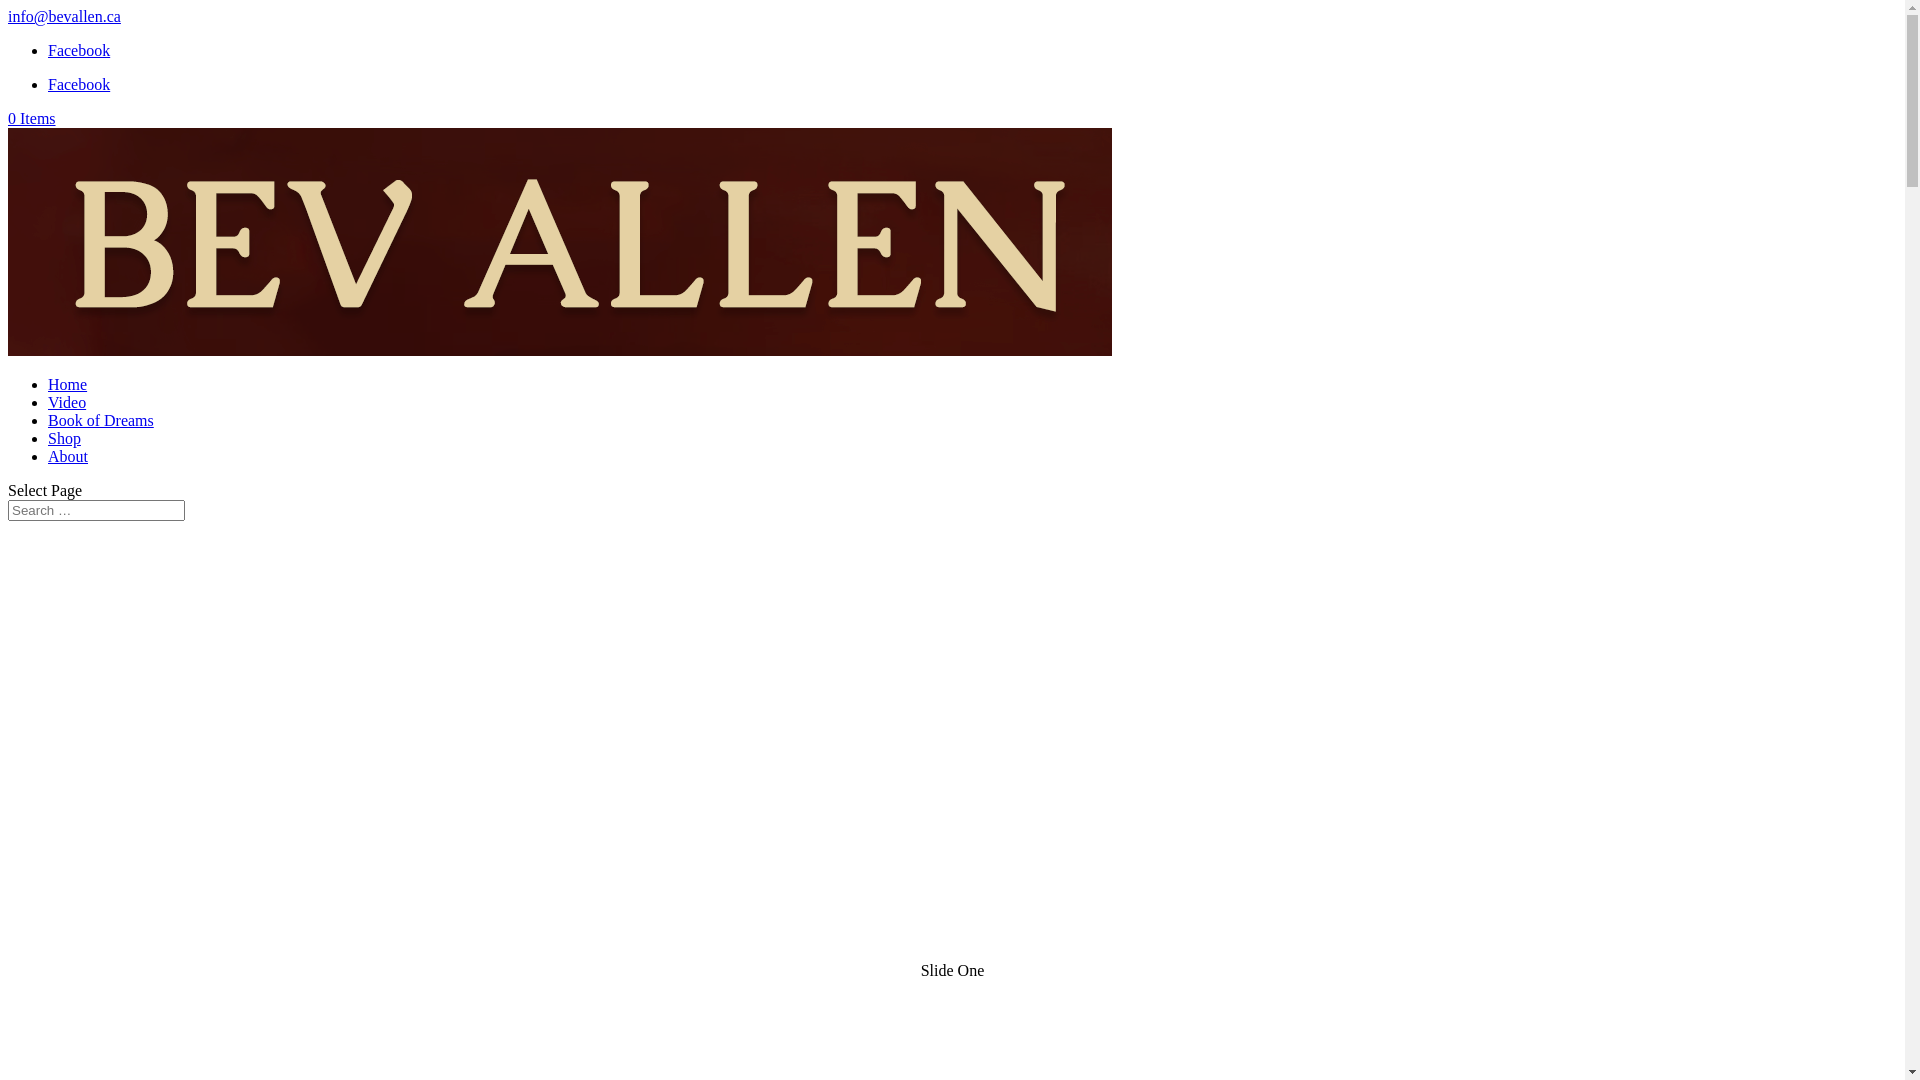  I want to click on Video, so click(67, 402).